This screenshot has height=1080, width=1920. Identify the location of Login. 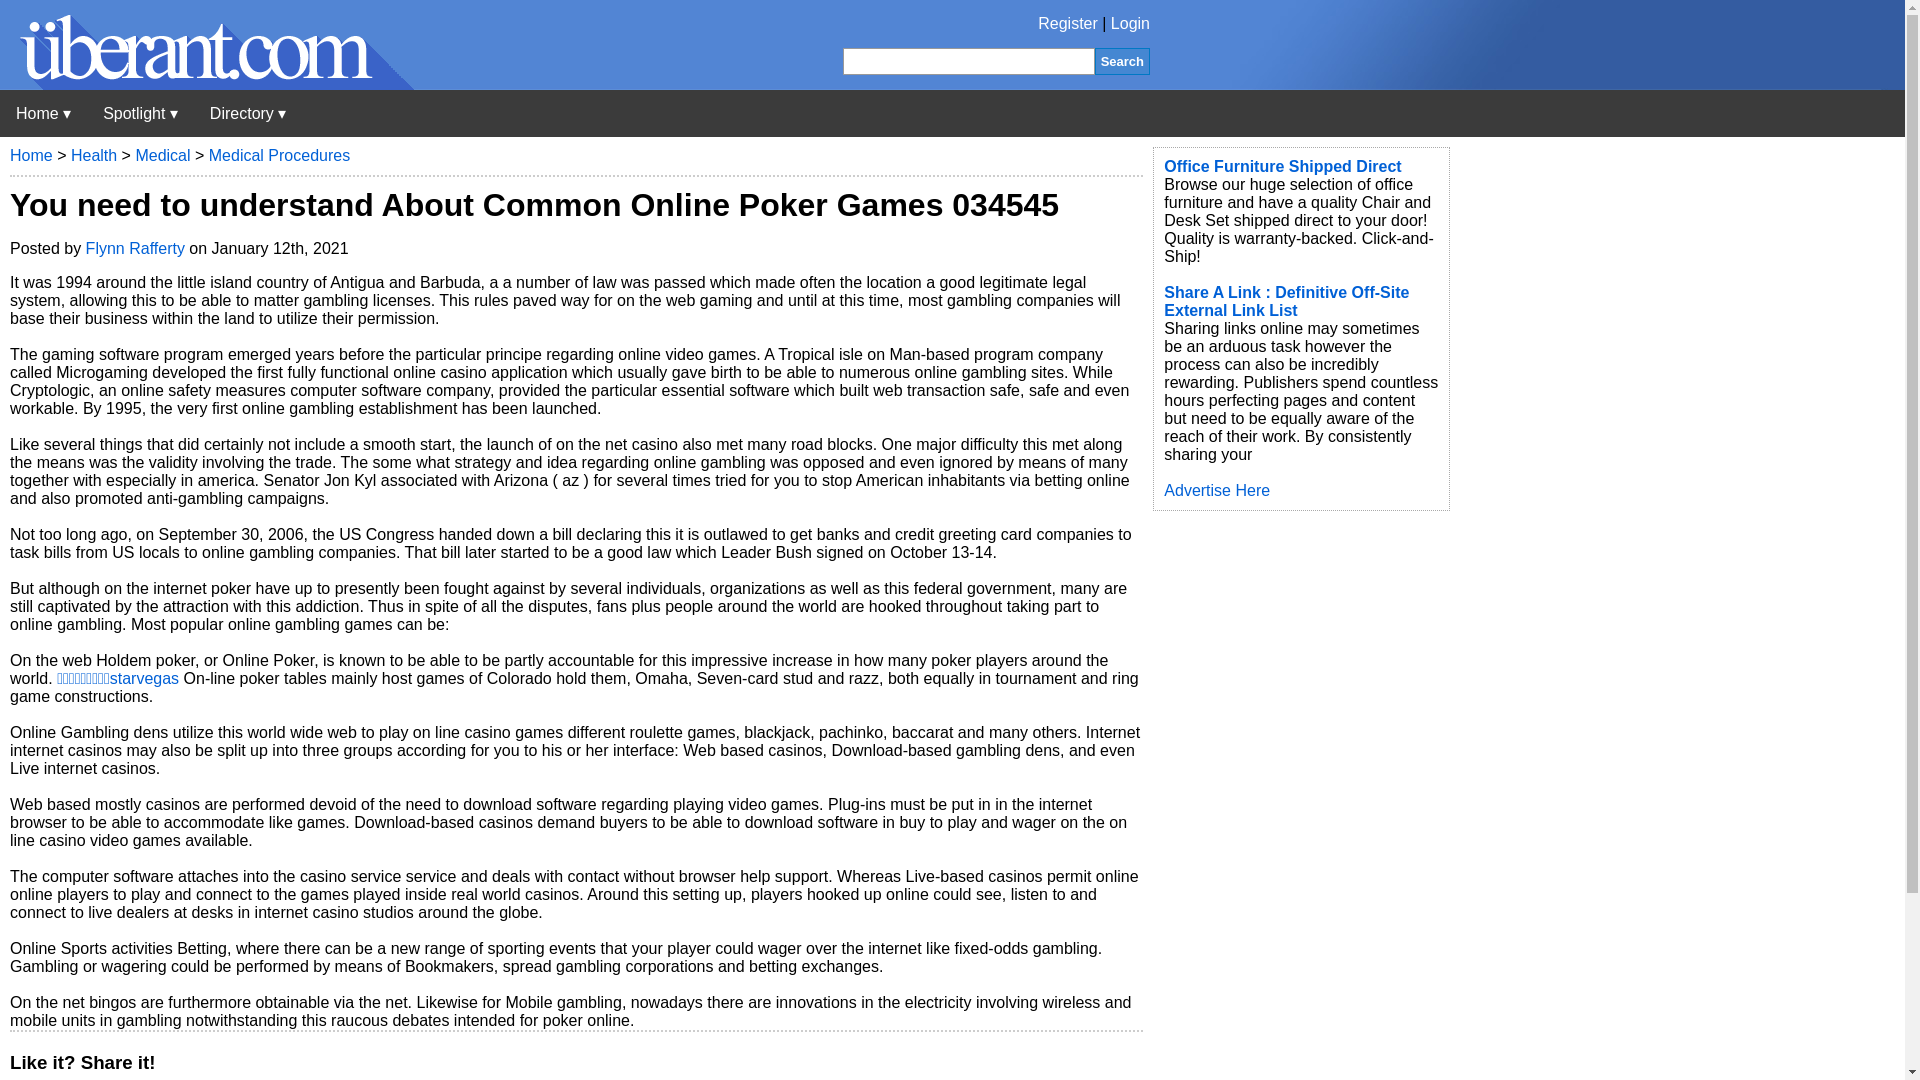
(1130, 24).